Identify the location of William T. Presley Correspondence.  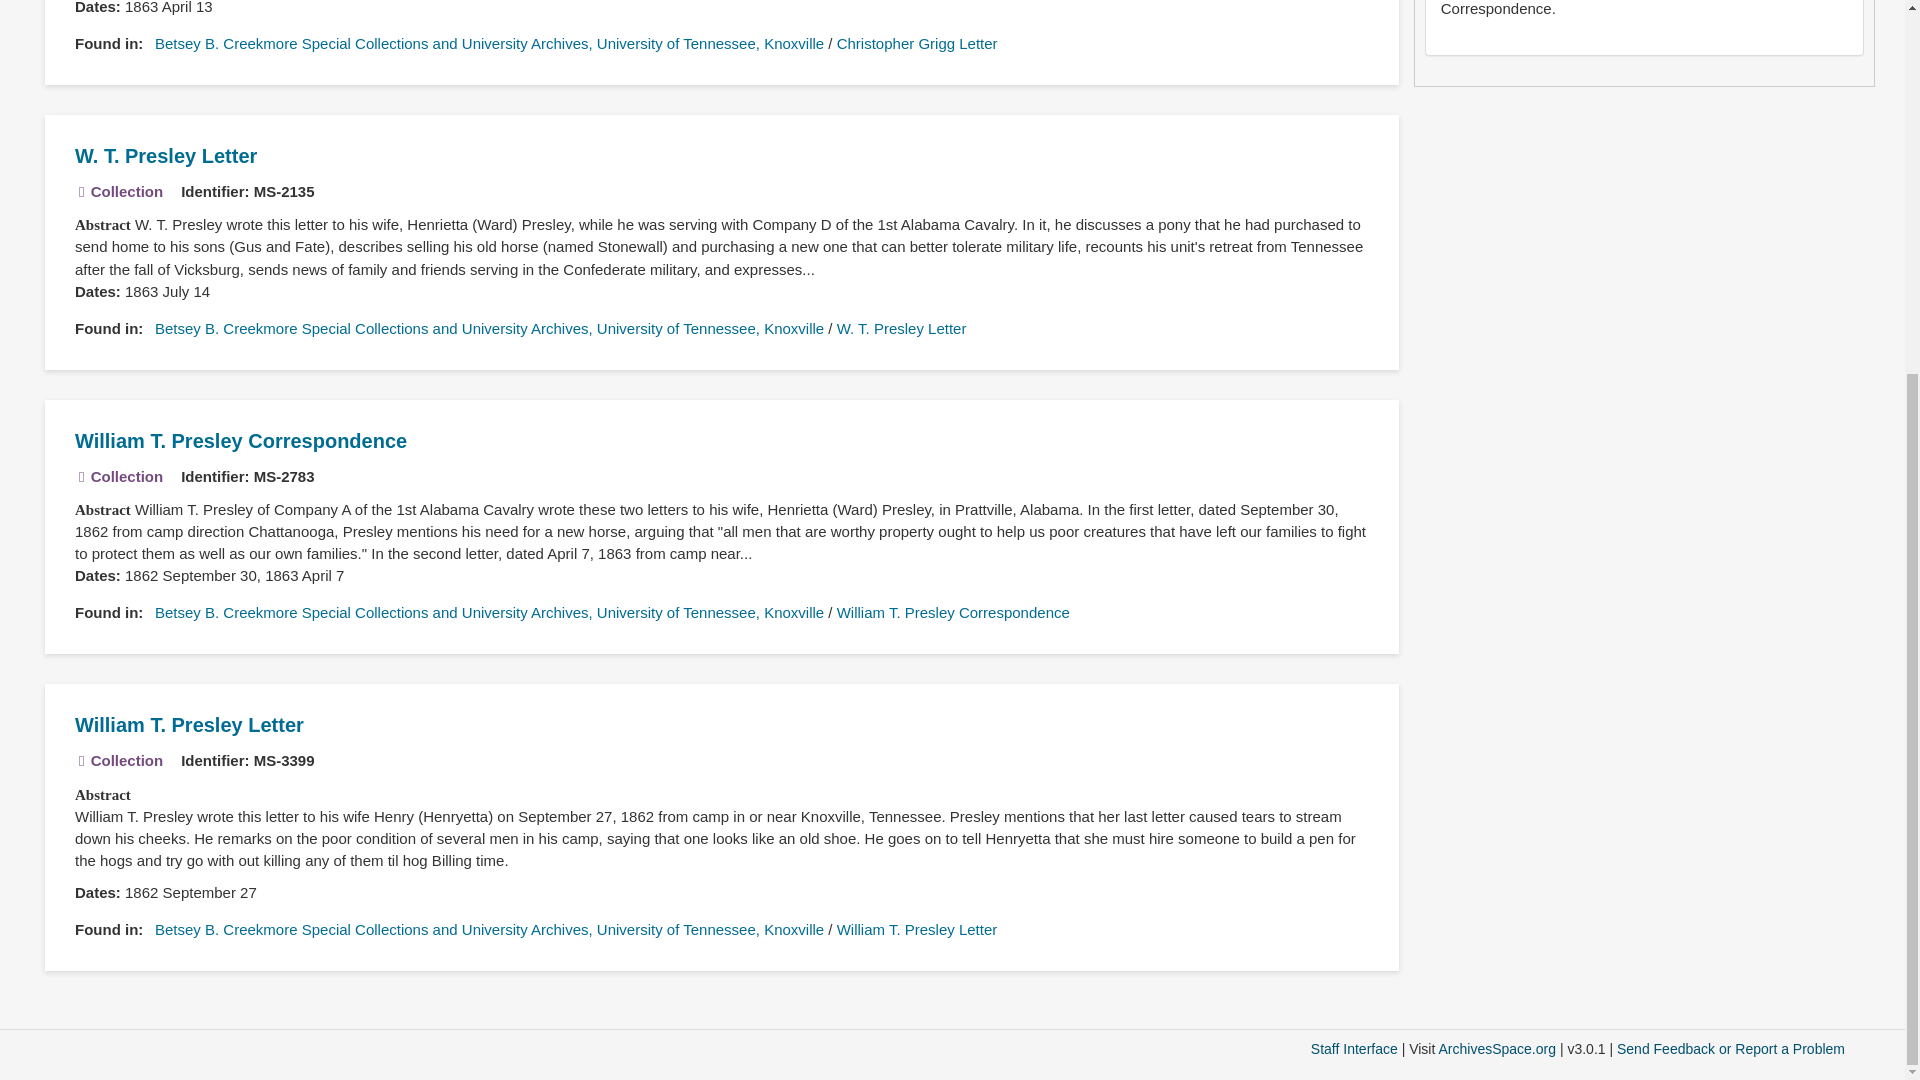
(240, 440).